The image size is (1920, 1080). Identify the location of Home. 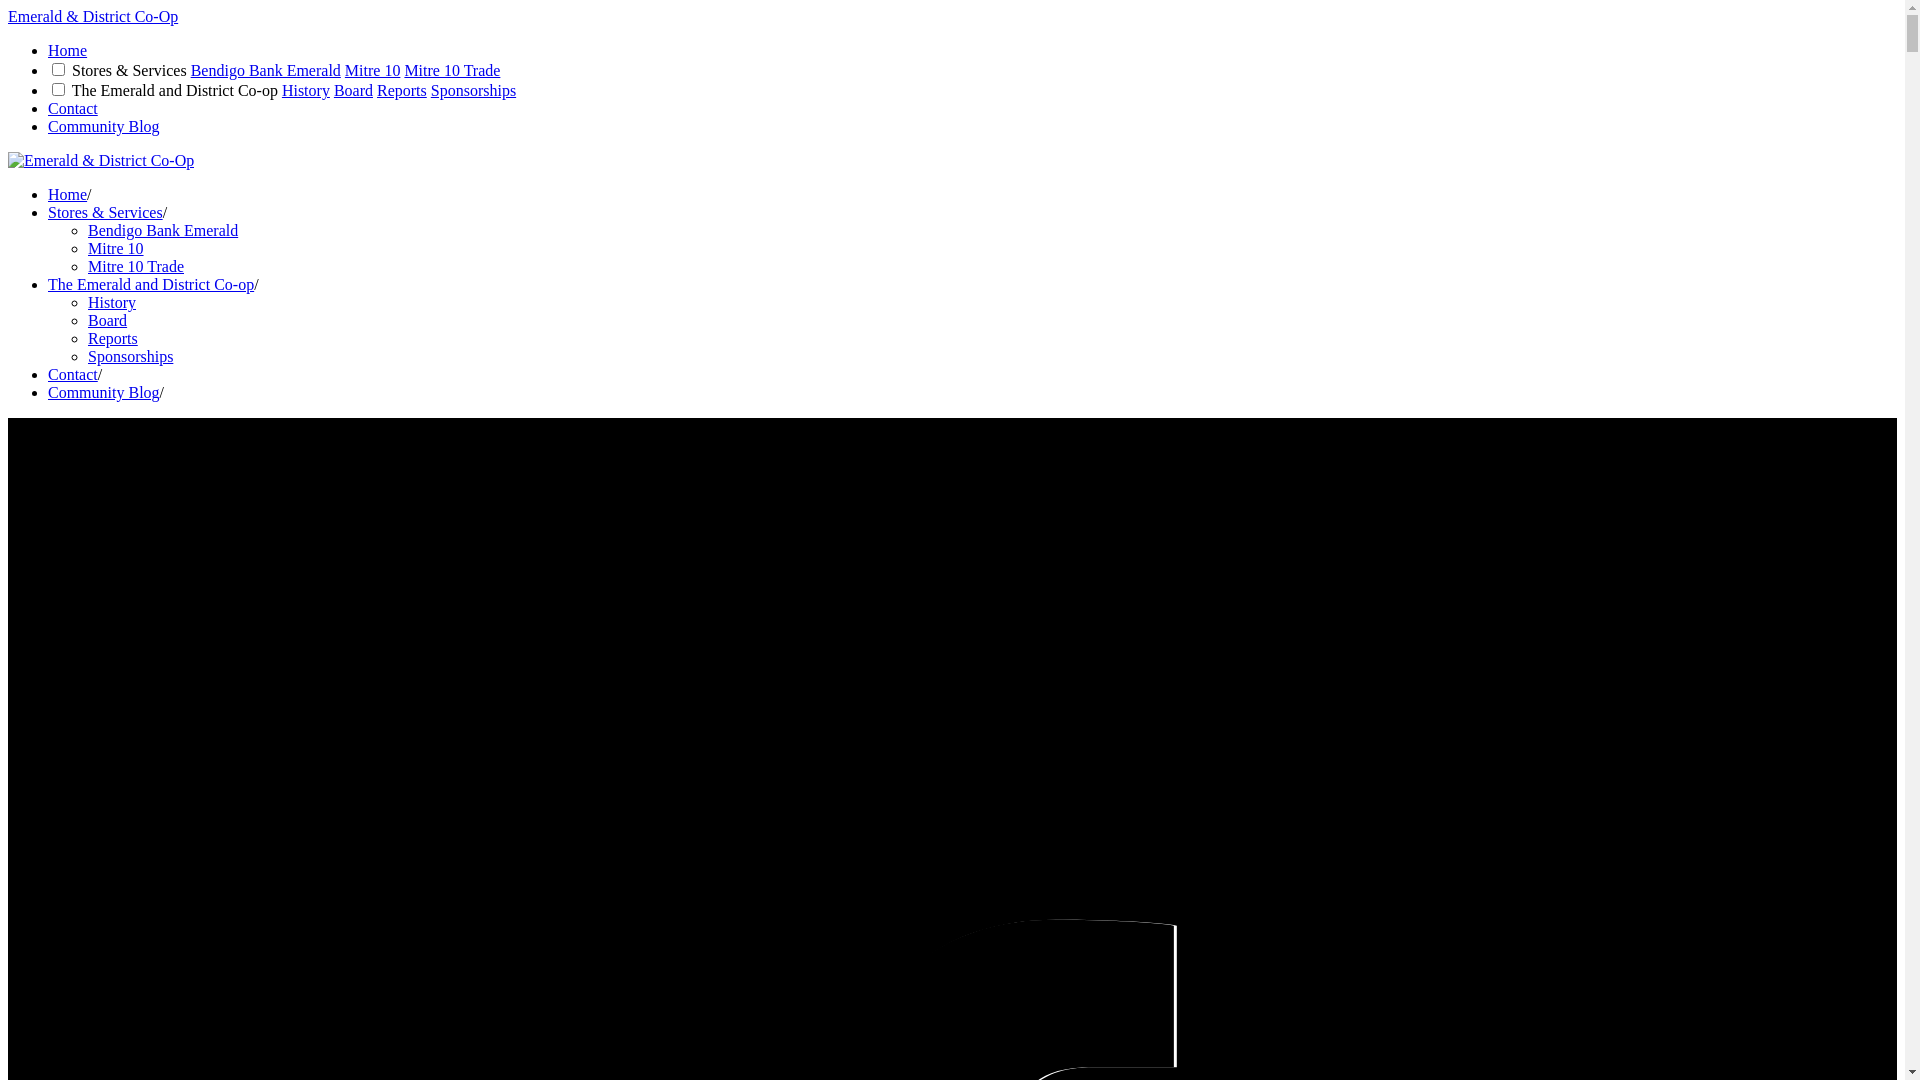
(68, 194).